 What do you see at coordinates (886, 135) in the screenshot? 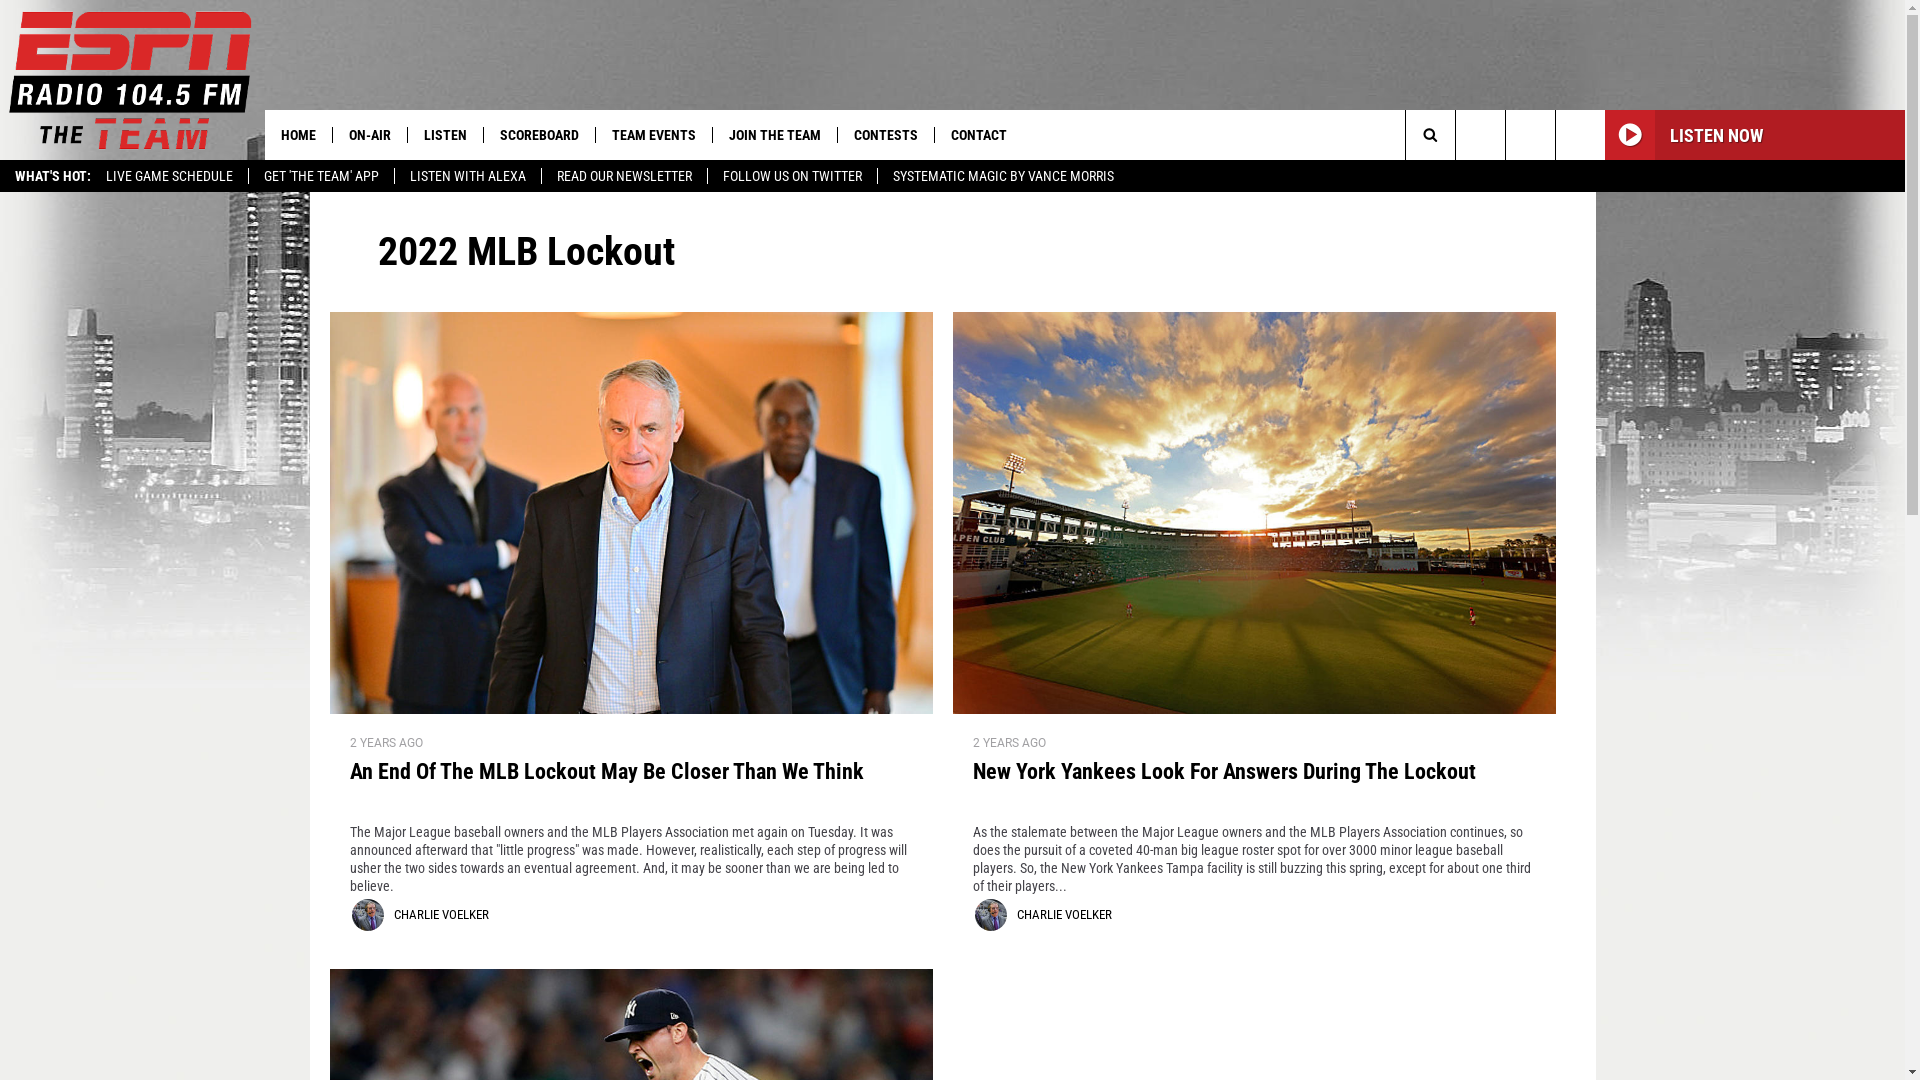
I see `CONTESTS` at bounding box center [886, 135].